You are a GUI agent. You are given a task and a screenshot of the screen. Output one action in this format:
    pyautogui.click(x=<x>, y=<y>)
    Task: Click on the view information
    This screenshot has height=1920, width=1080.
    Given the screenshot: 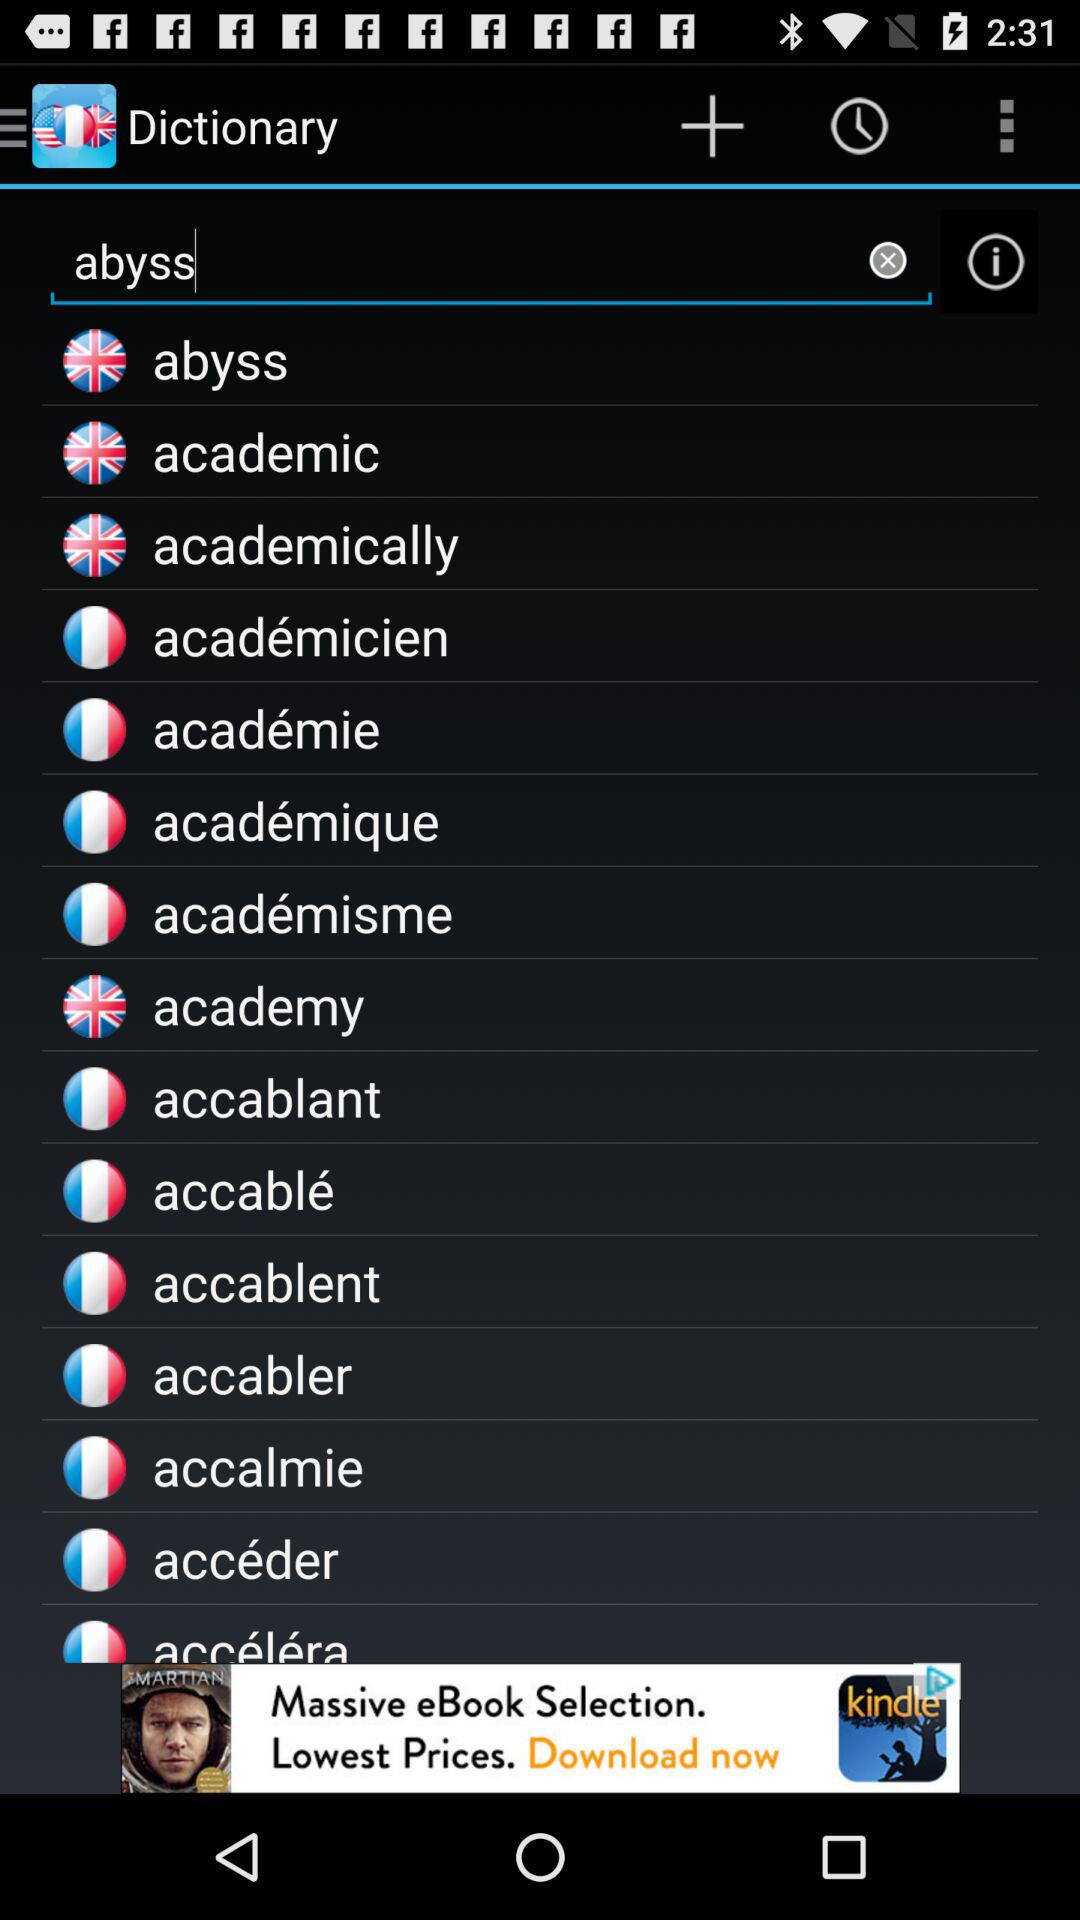 What is the action you would take?
    pyautogui.click(x=989, y=262)
    